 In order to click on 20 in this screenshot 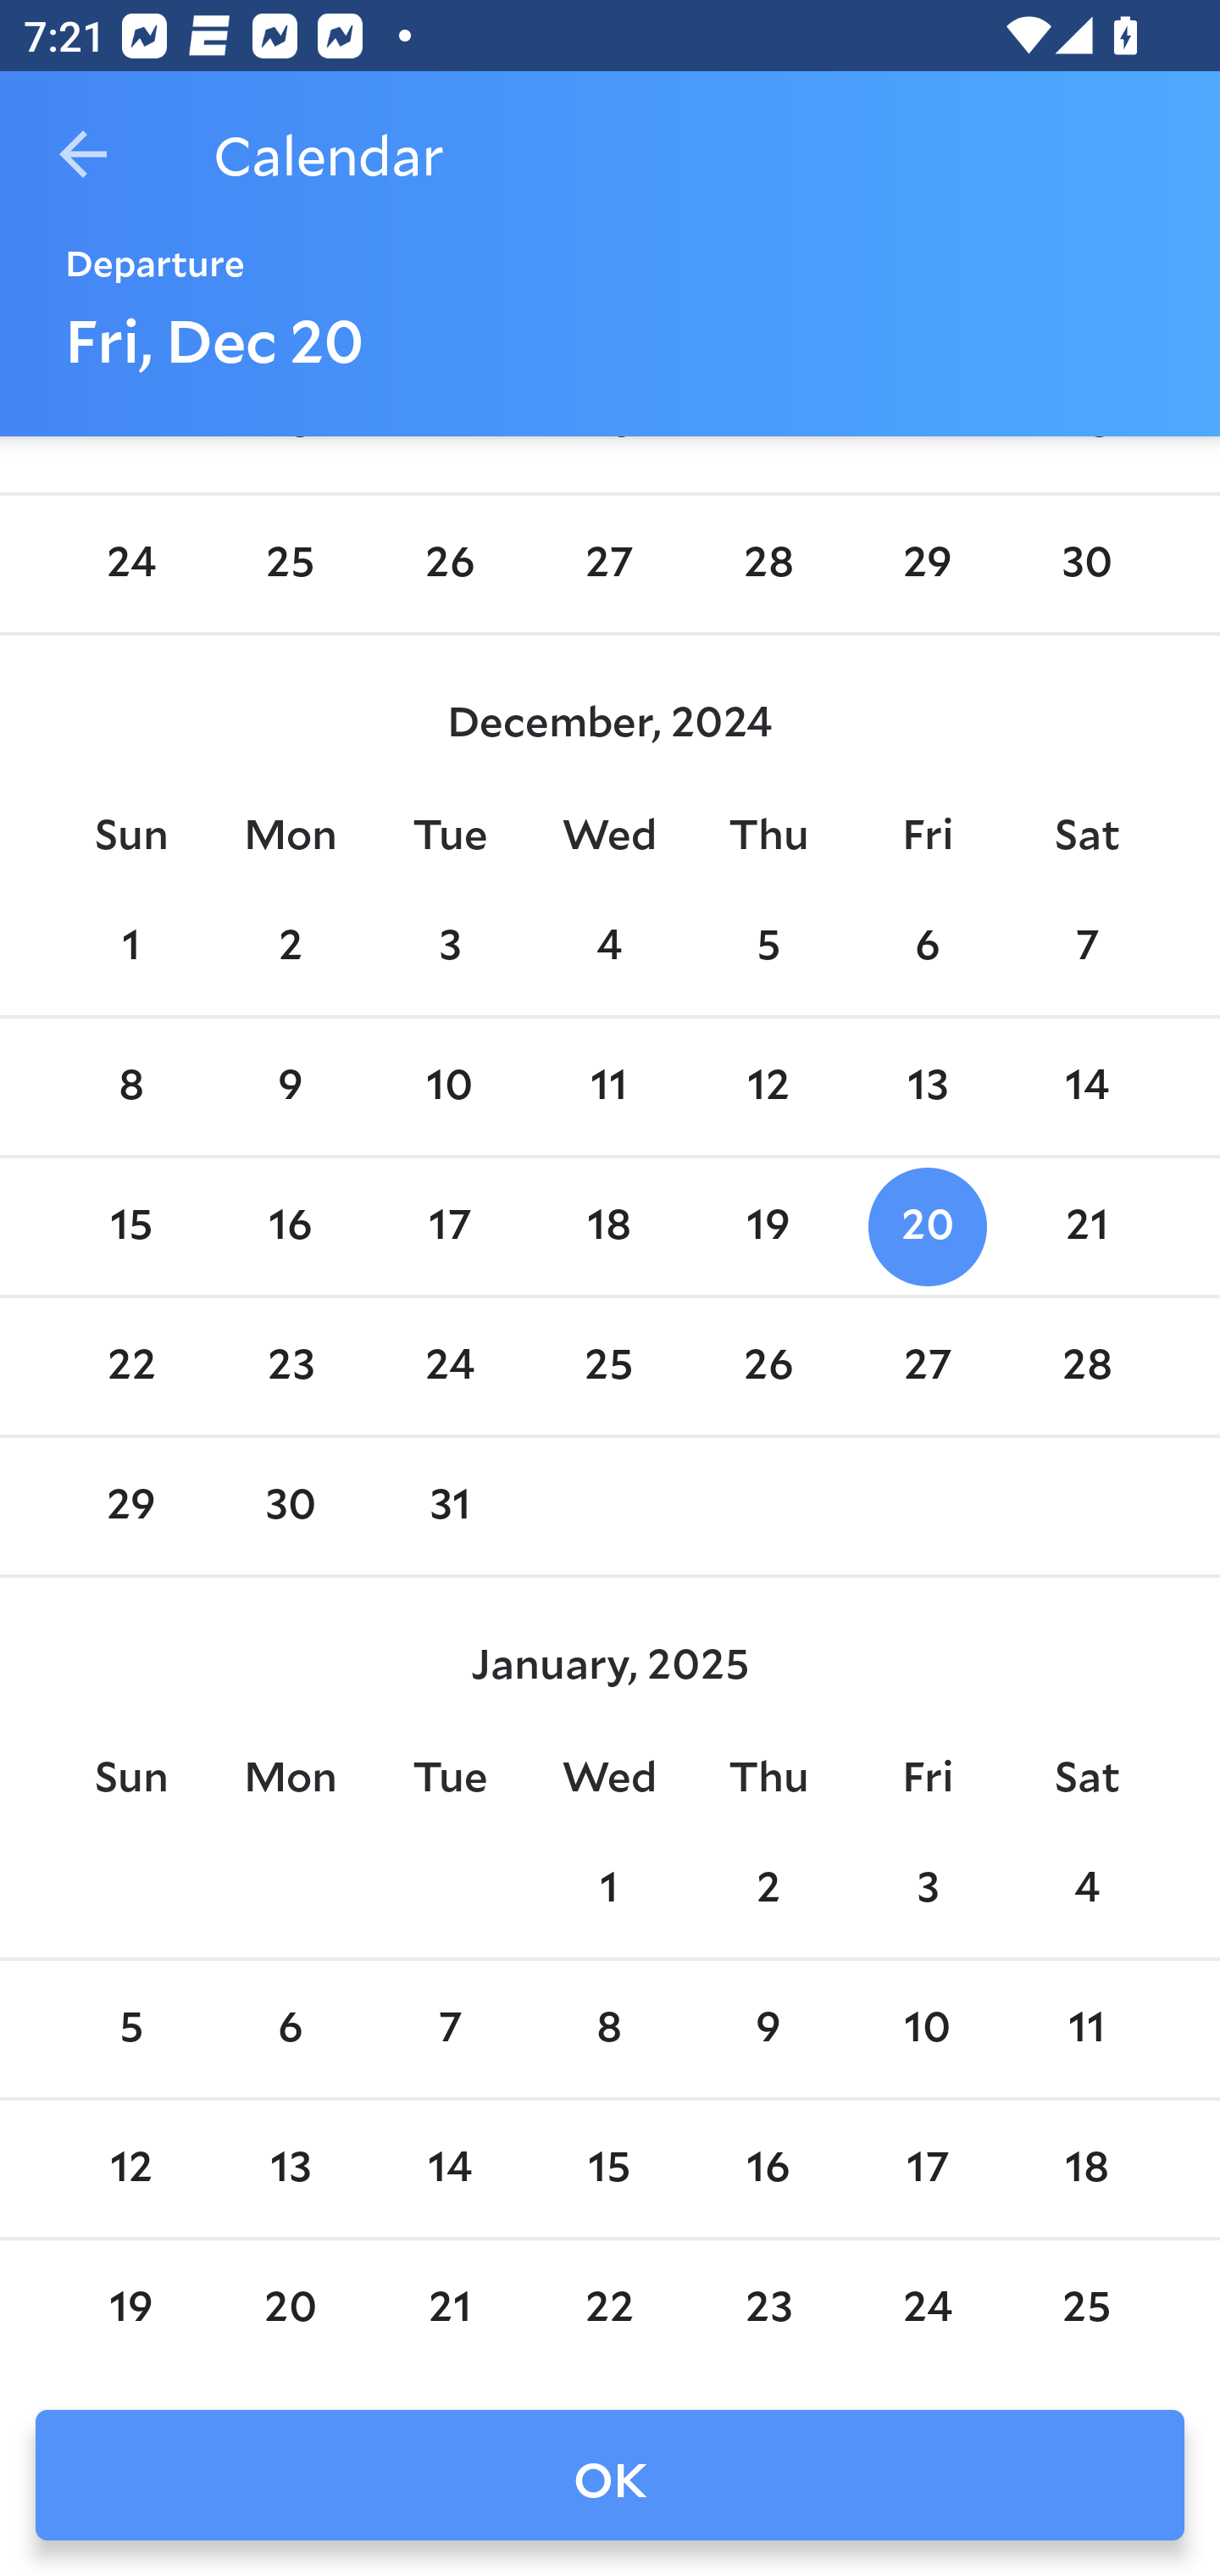, I will do `click(927, 1225)`.